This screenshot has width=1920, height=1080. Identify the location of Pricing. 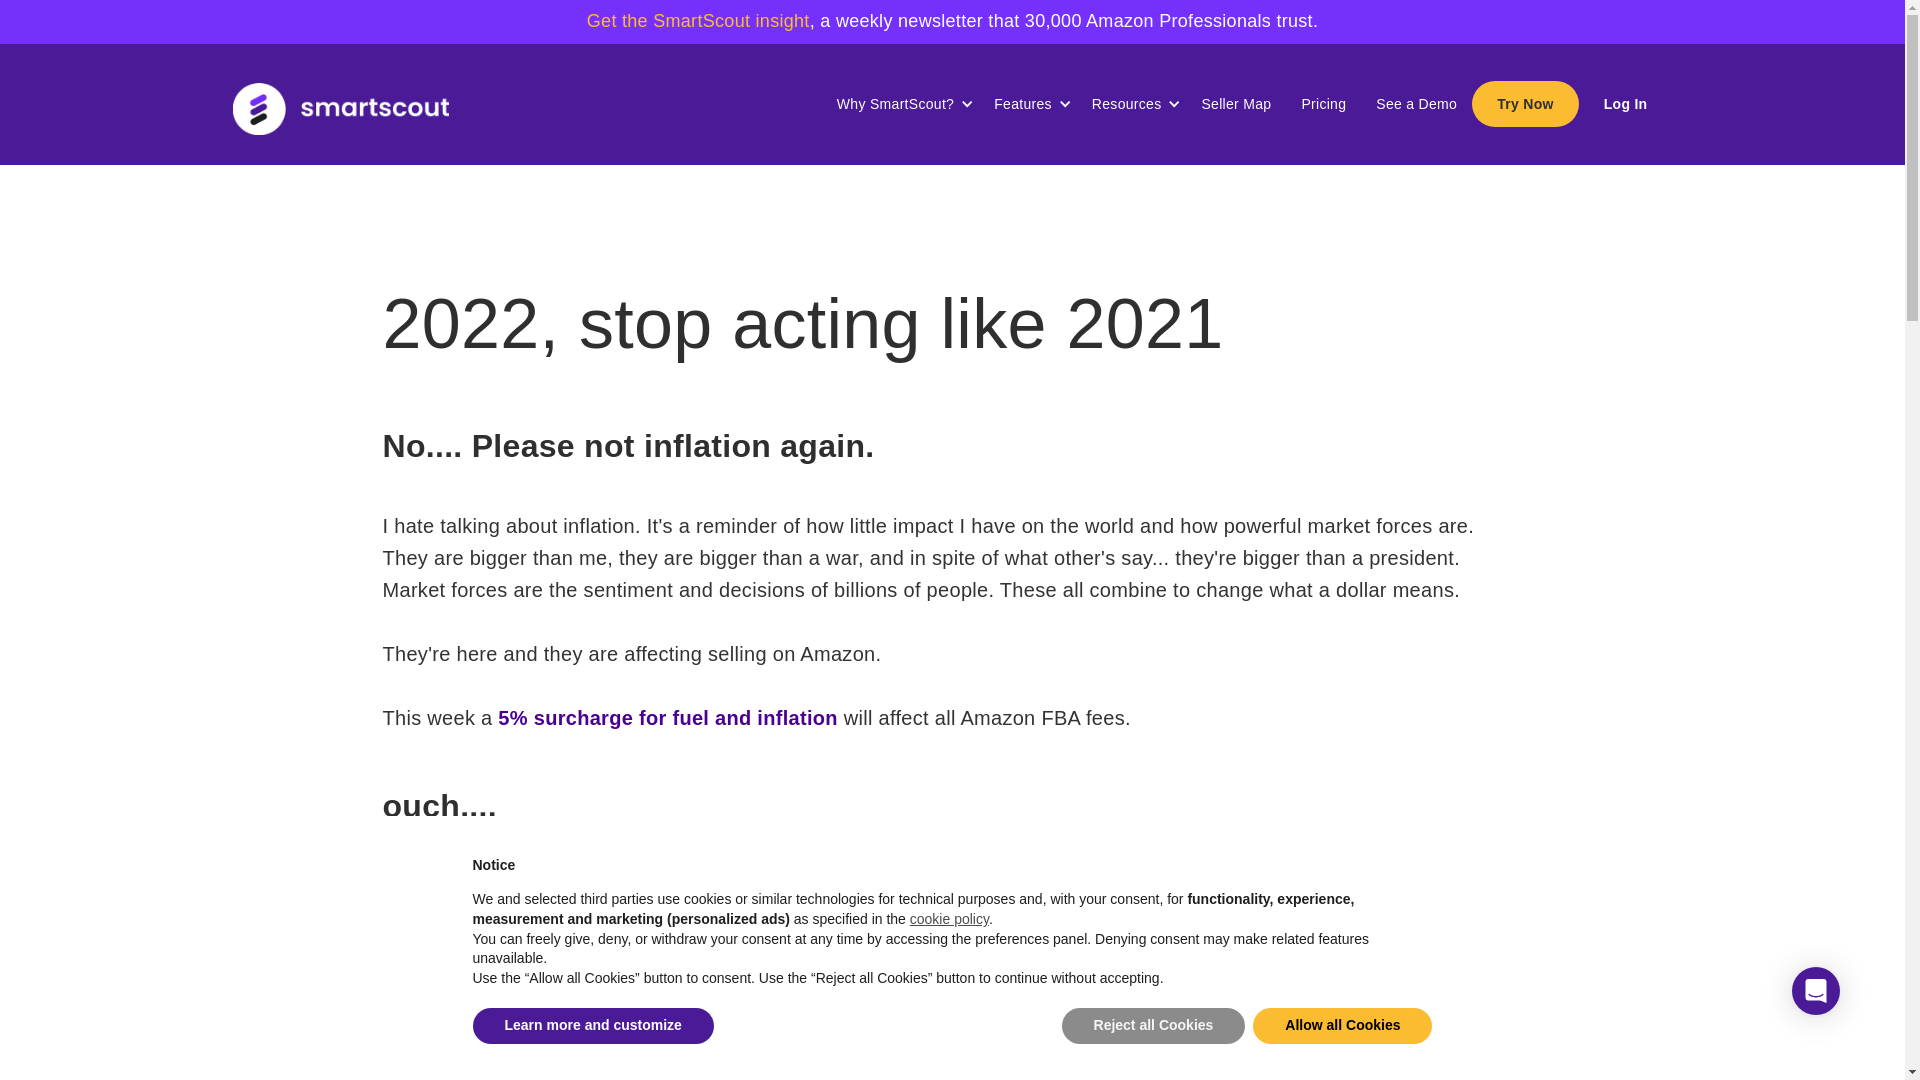
(1324, 104).